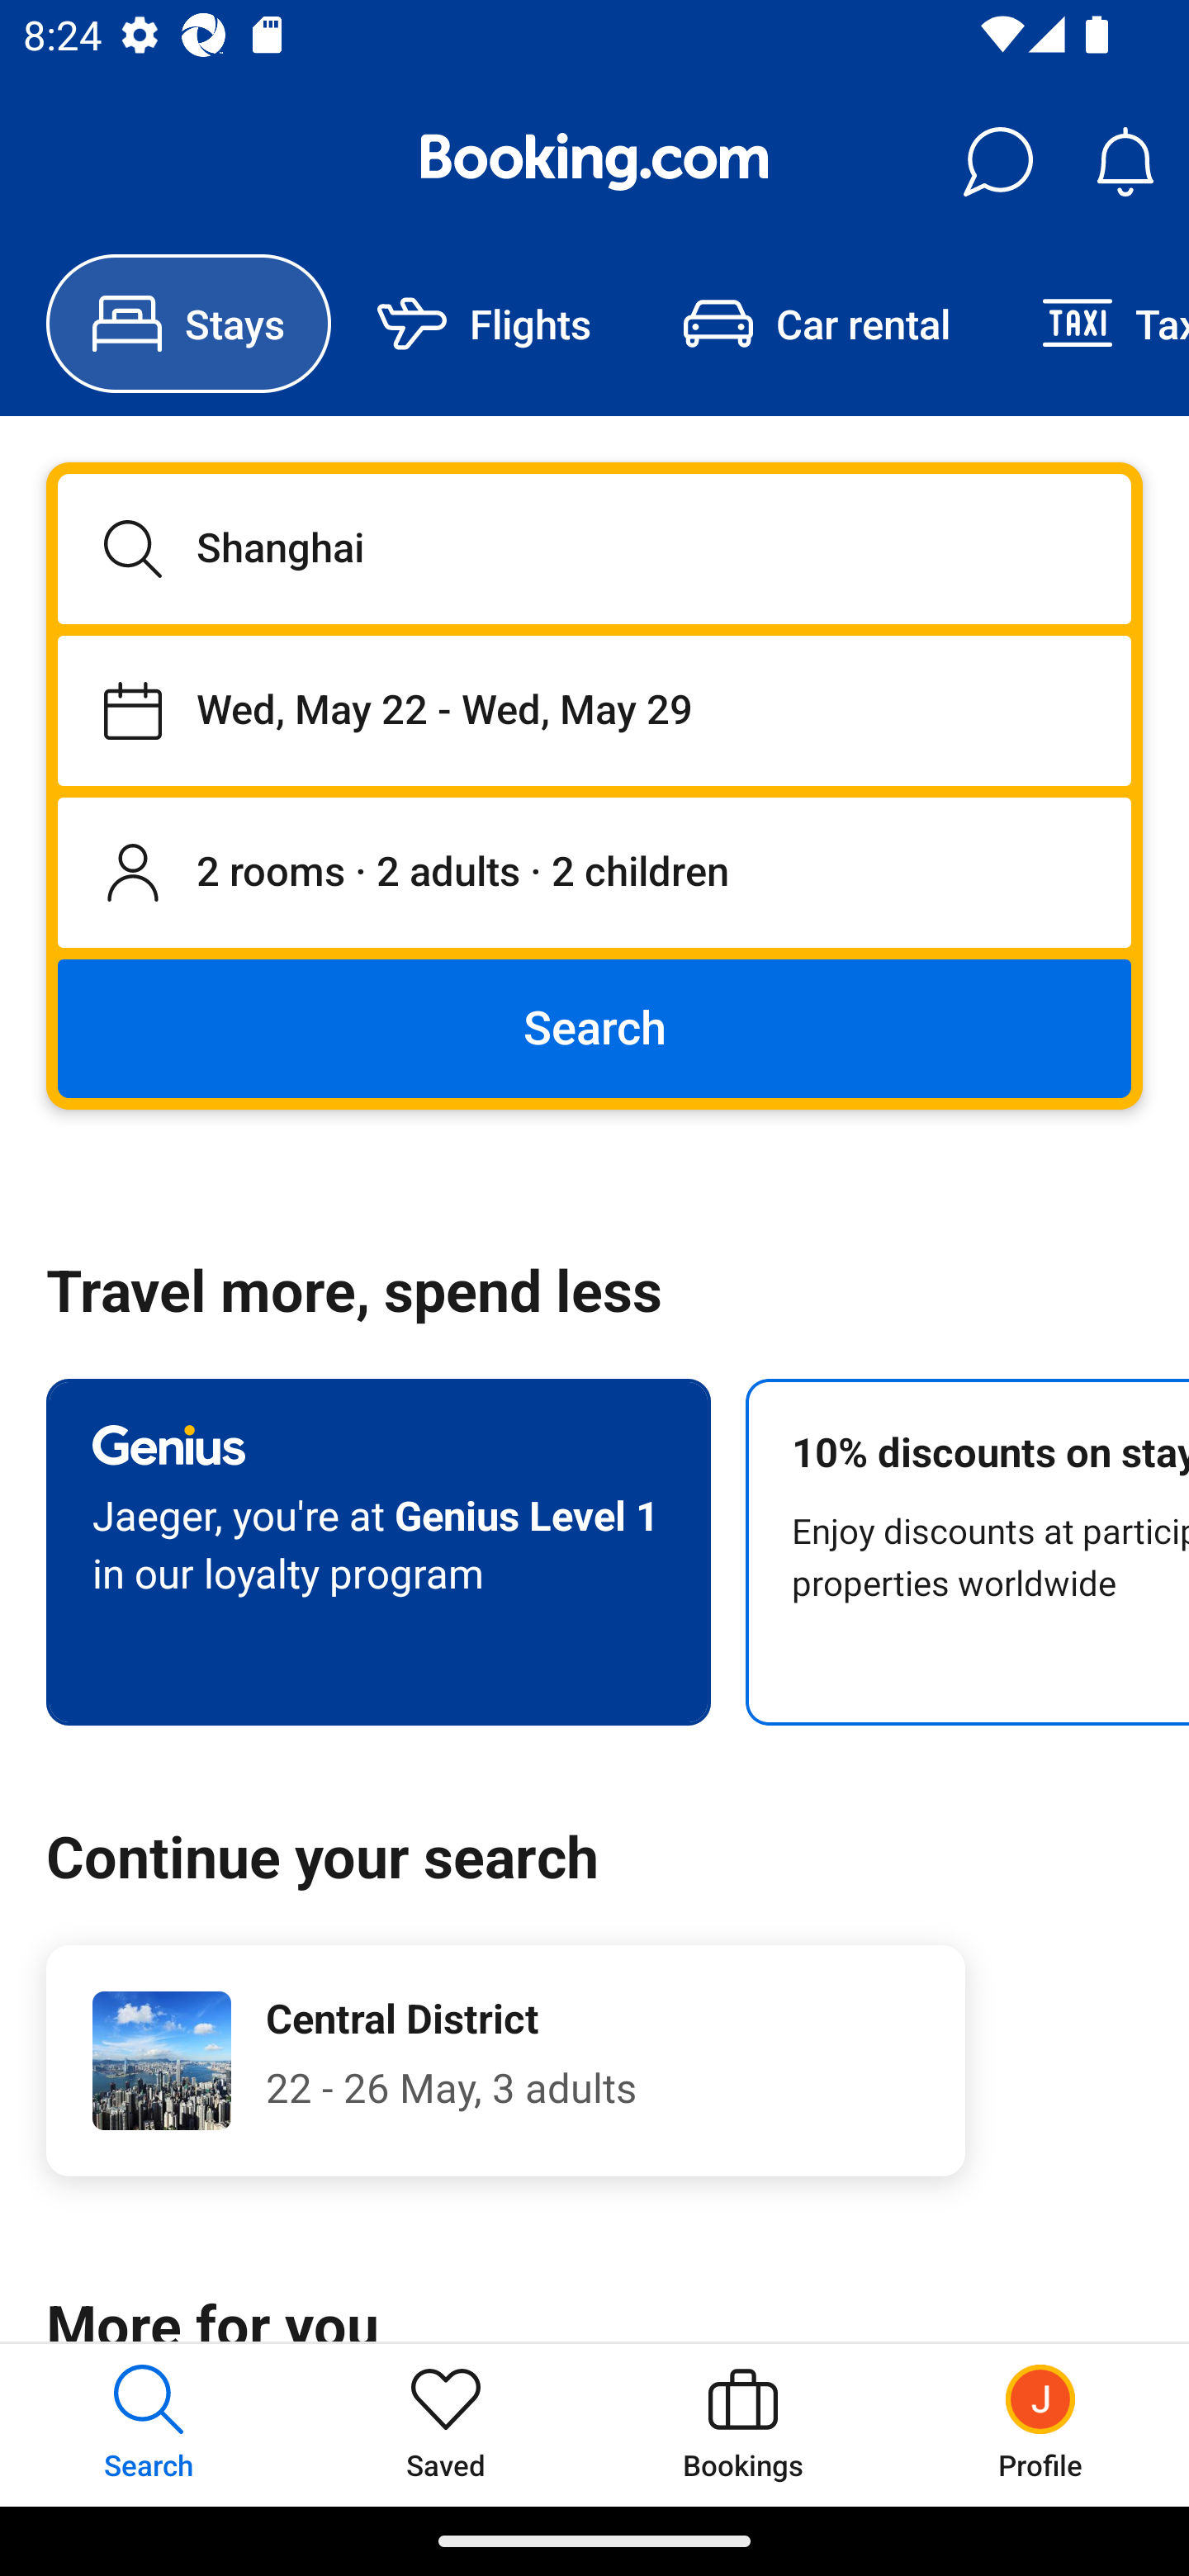 This screenshot has width=1189, height=2576. I want to click on Taxi, so click(1092, 324).